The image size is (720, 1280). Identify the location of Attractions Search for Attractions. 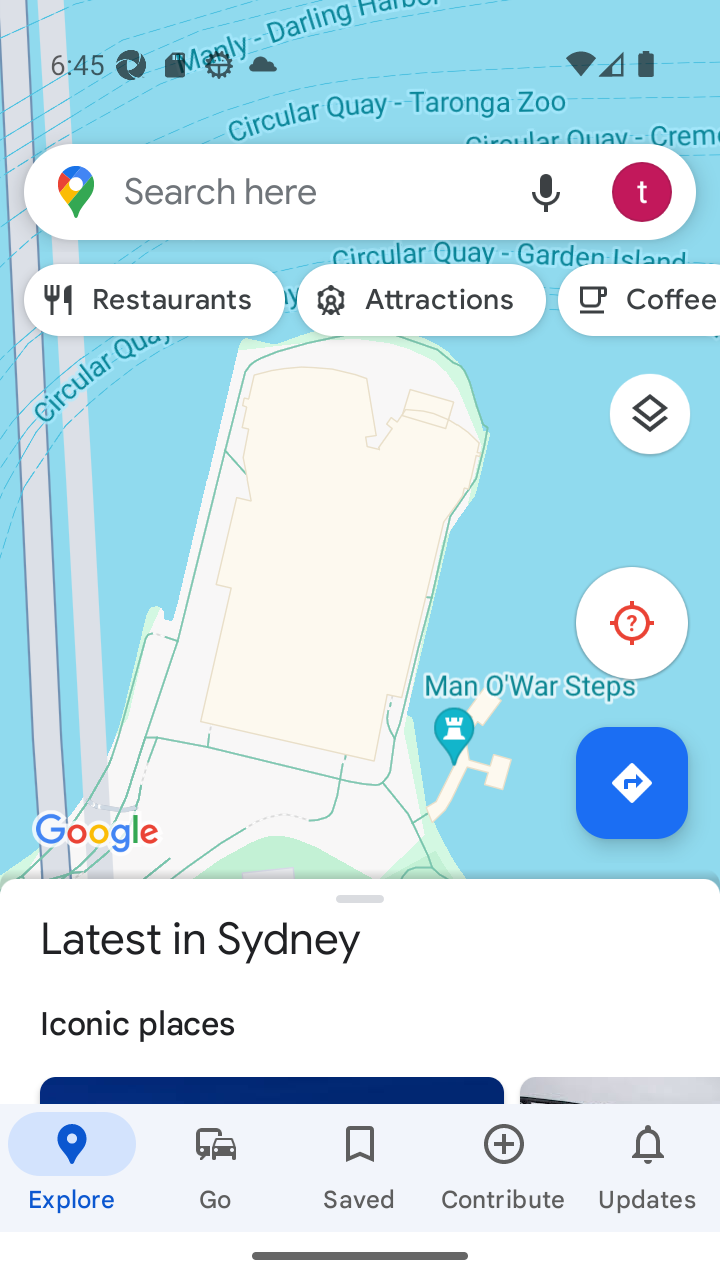
(420, 300).